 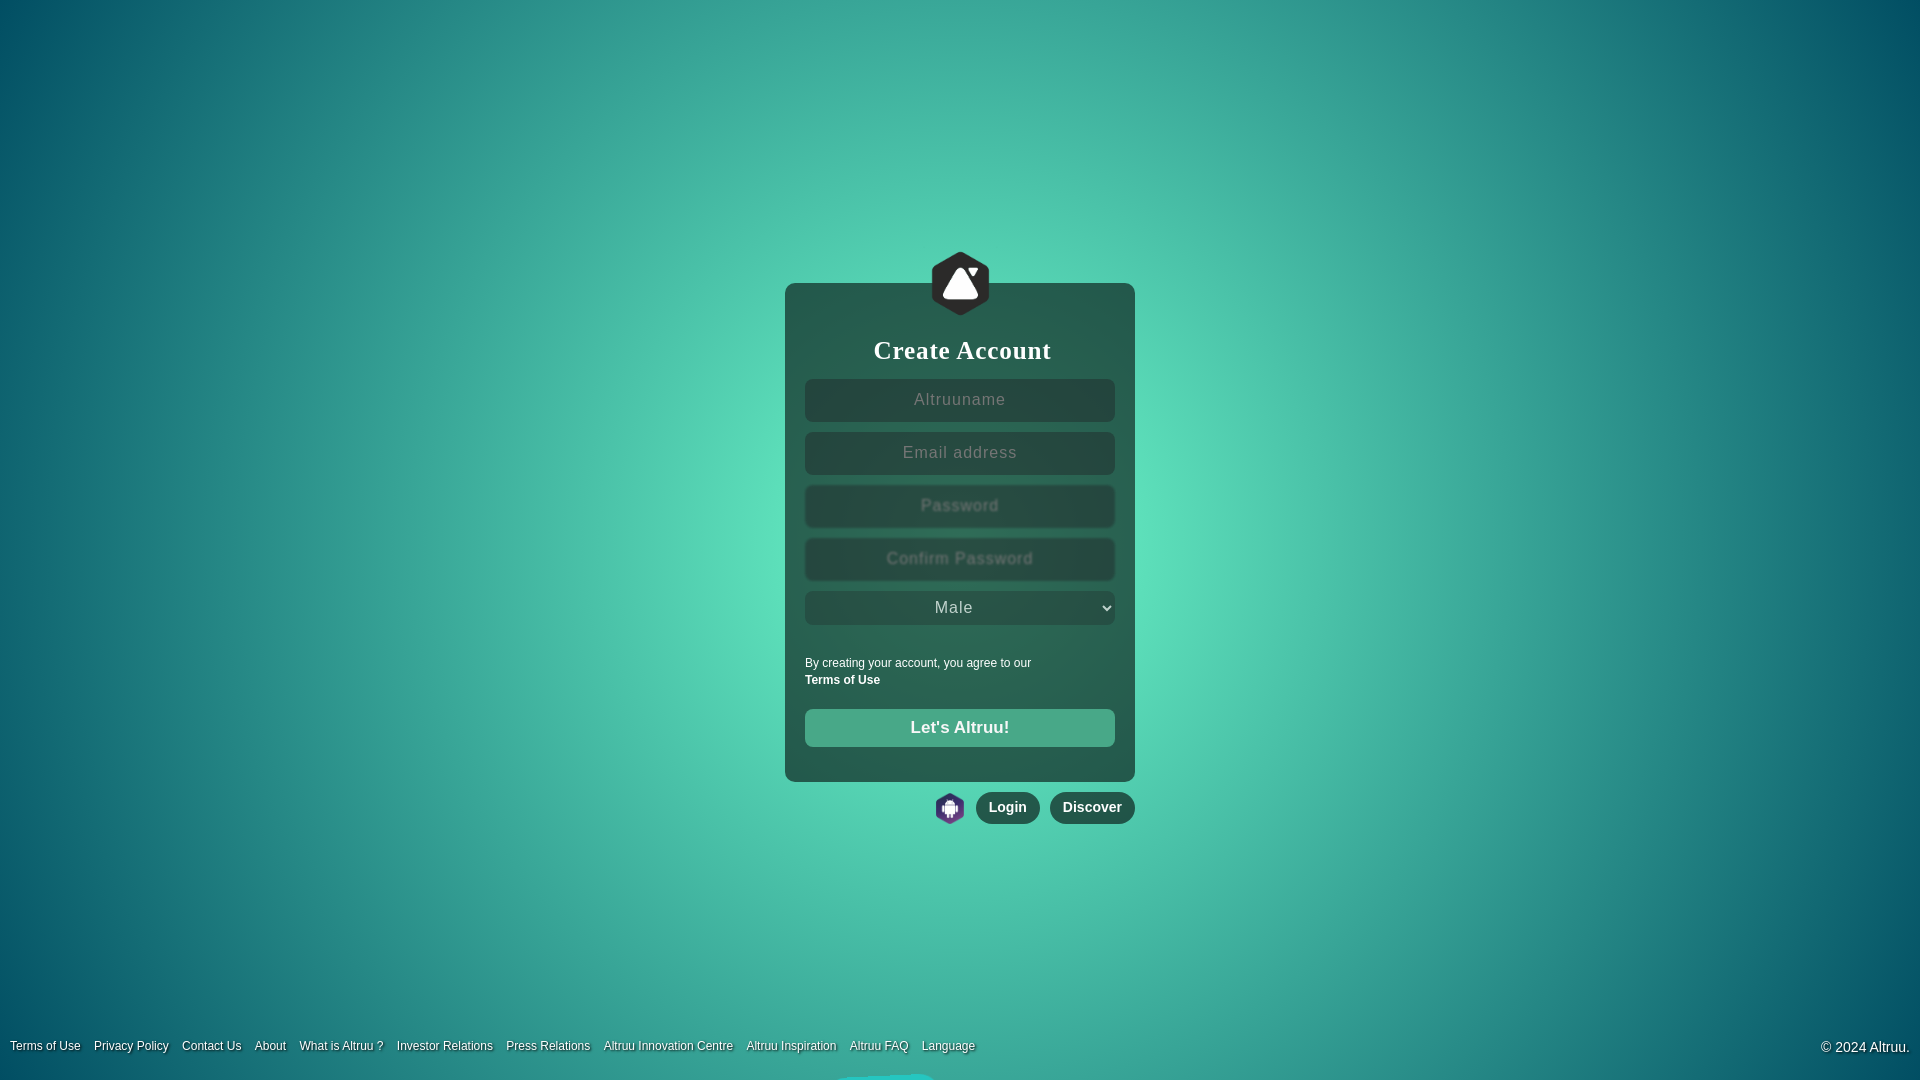 I want to click on Discover, so click(x=1092, y=808).